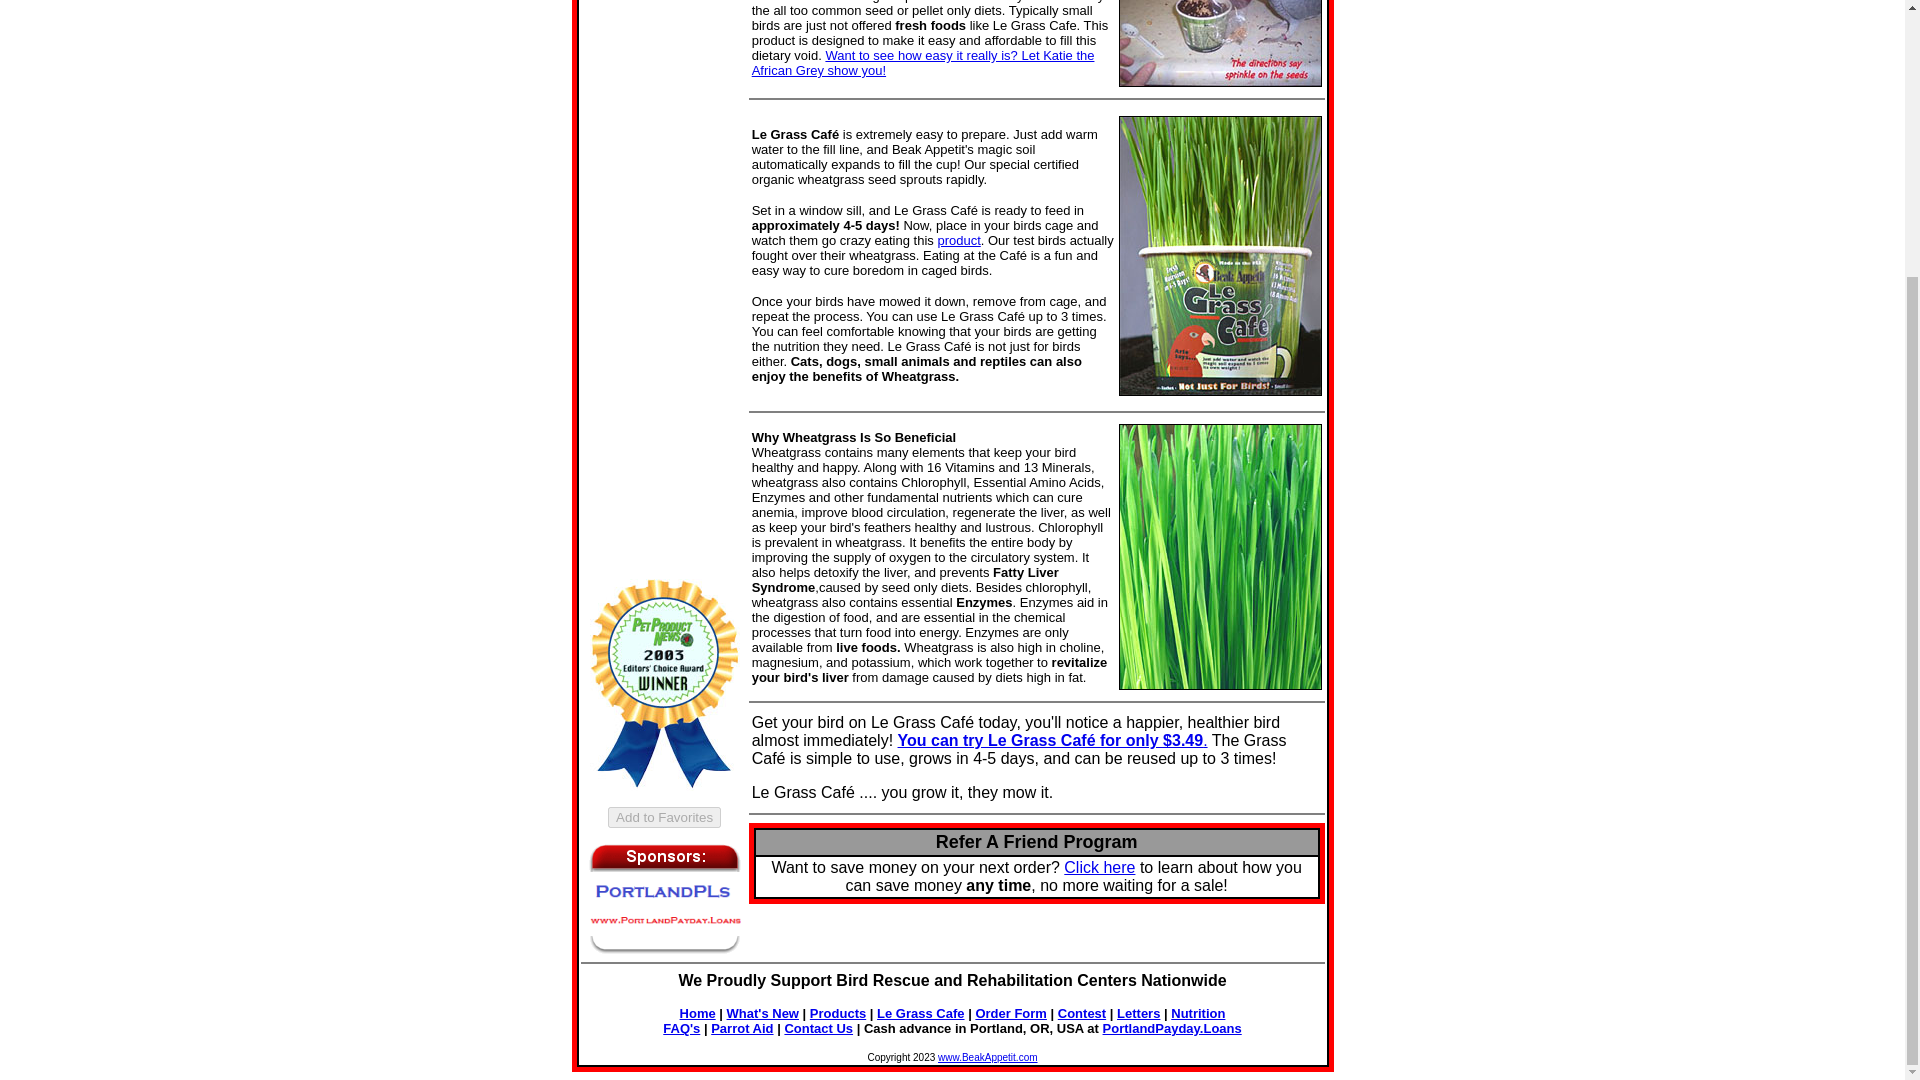  Describe the element at coordinates (1138, 1012) in the screenshot. I see `Letters` at that location.